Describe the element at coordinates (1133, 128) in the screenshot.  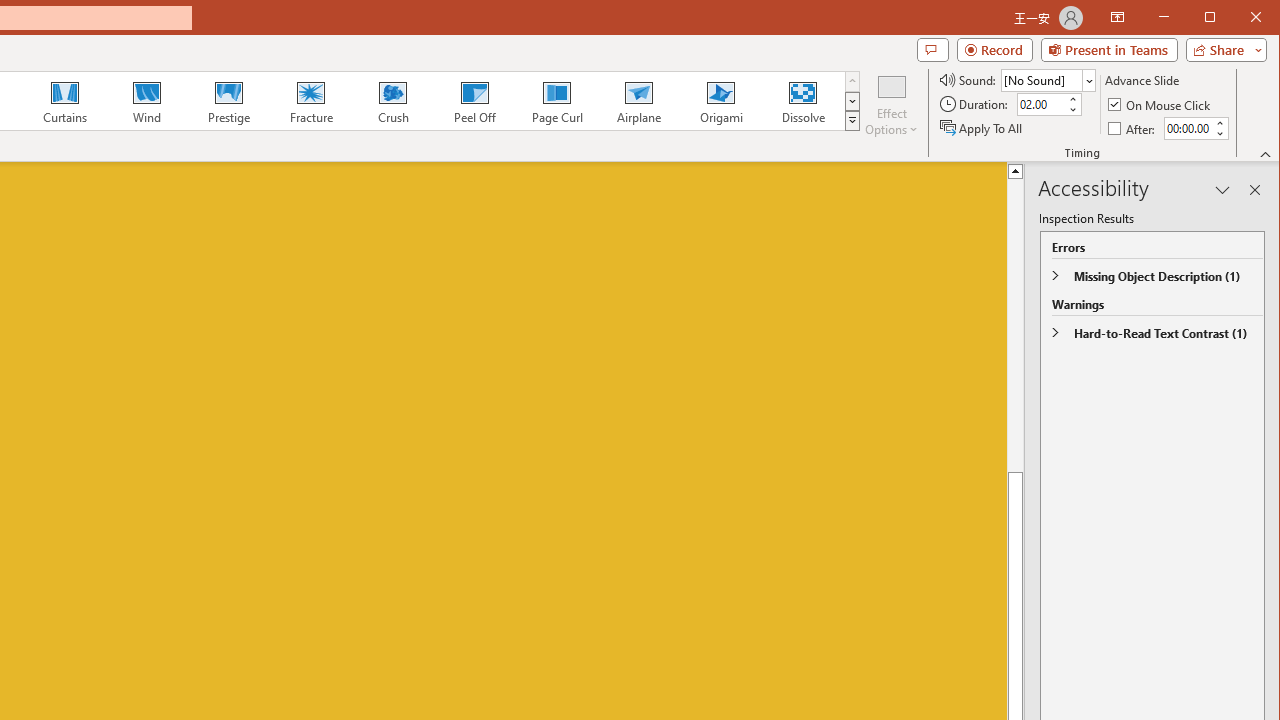
I see `After` at that location.